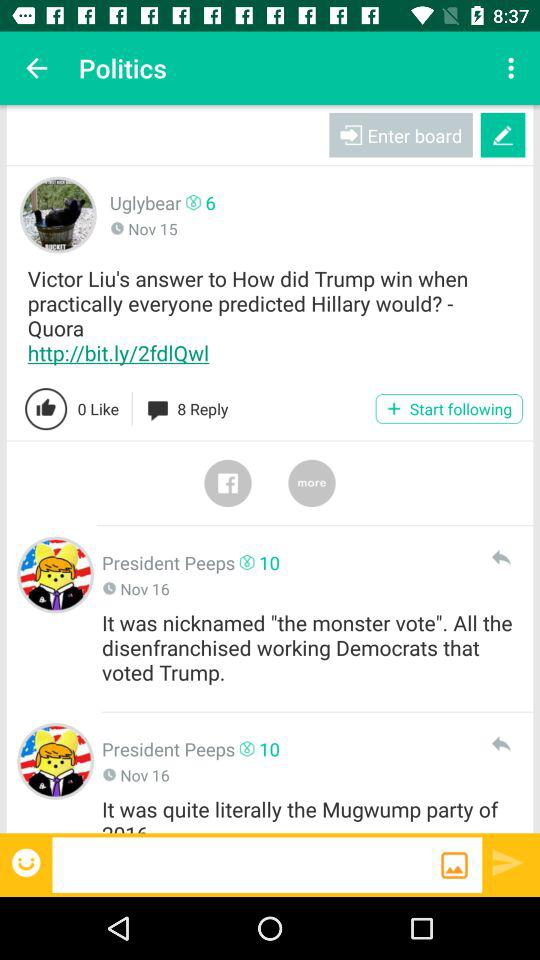  What do you see at coordinates (228, 483) in the screenshot?
I see `link to facebook` at bounding box center [228, 483].